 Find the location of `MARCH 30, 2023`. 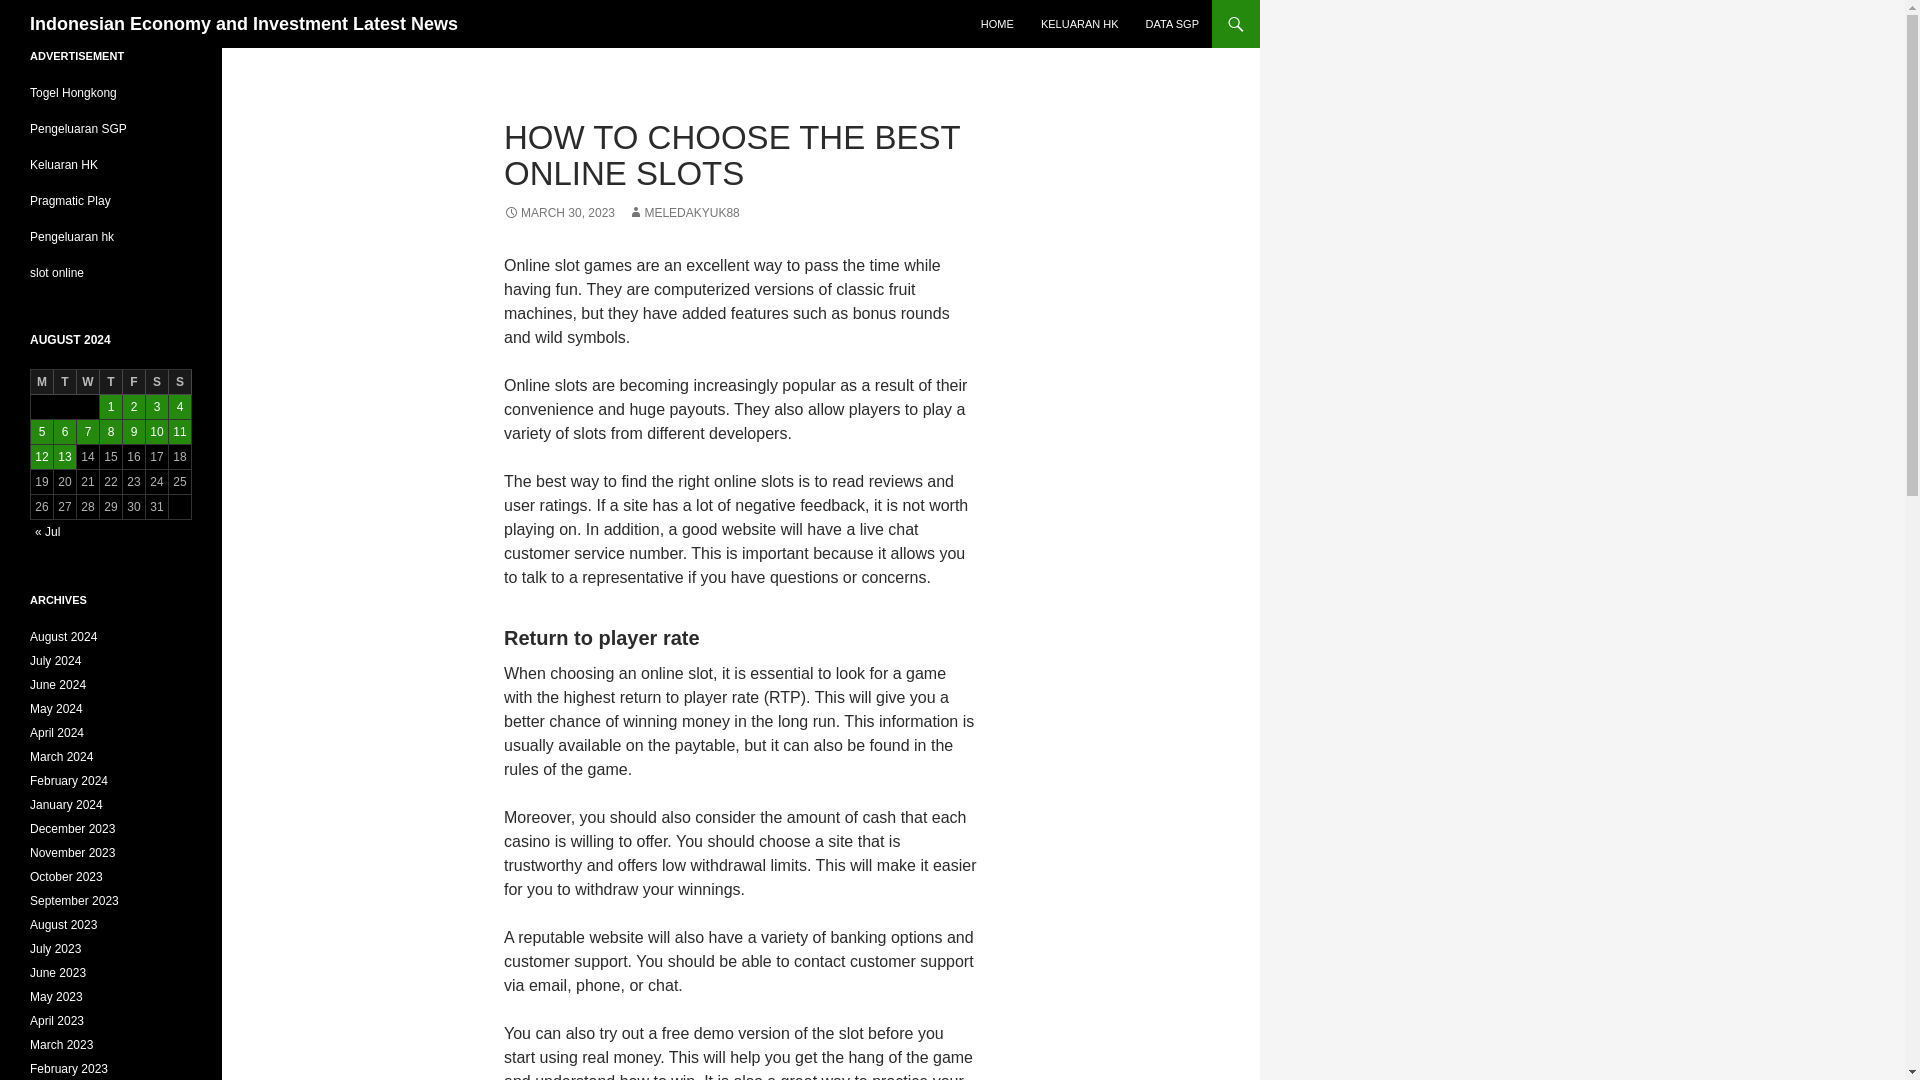

MARCH 30, 2023 is located at coordinates (558, 213).